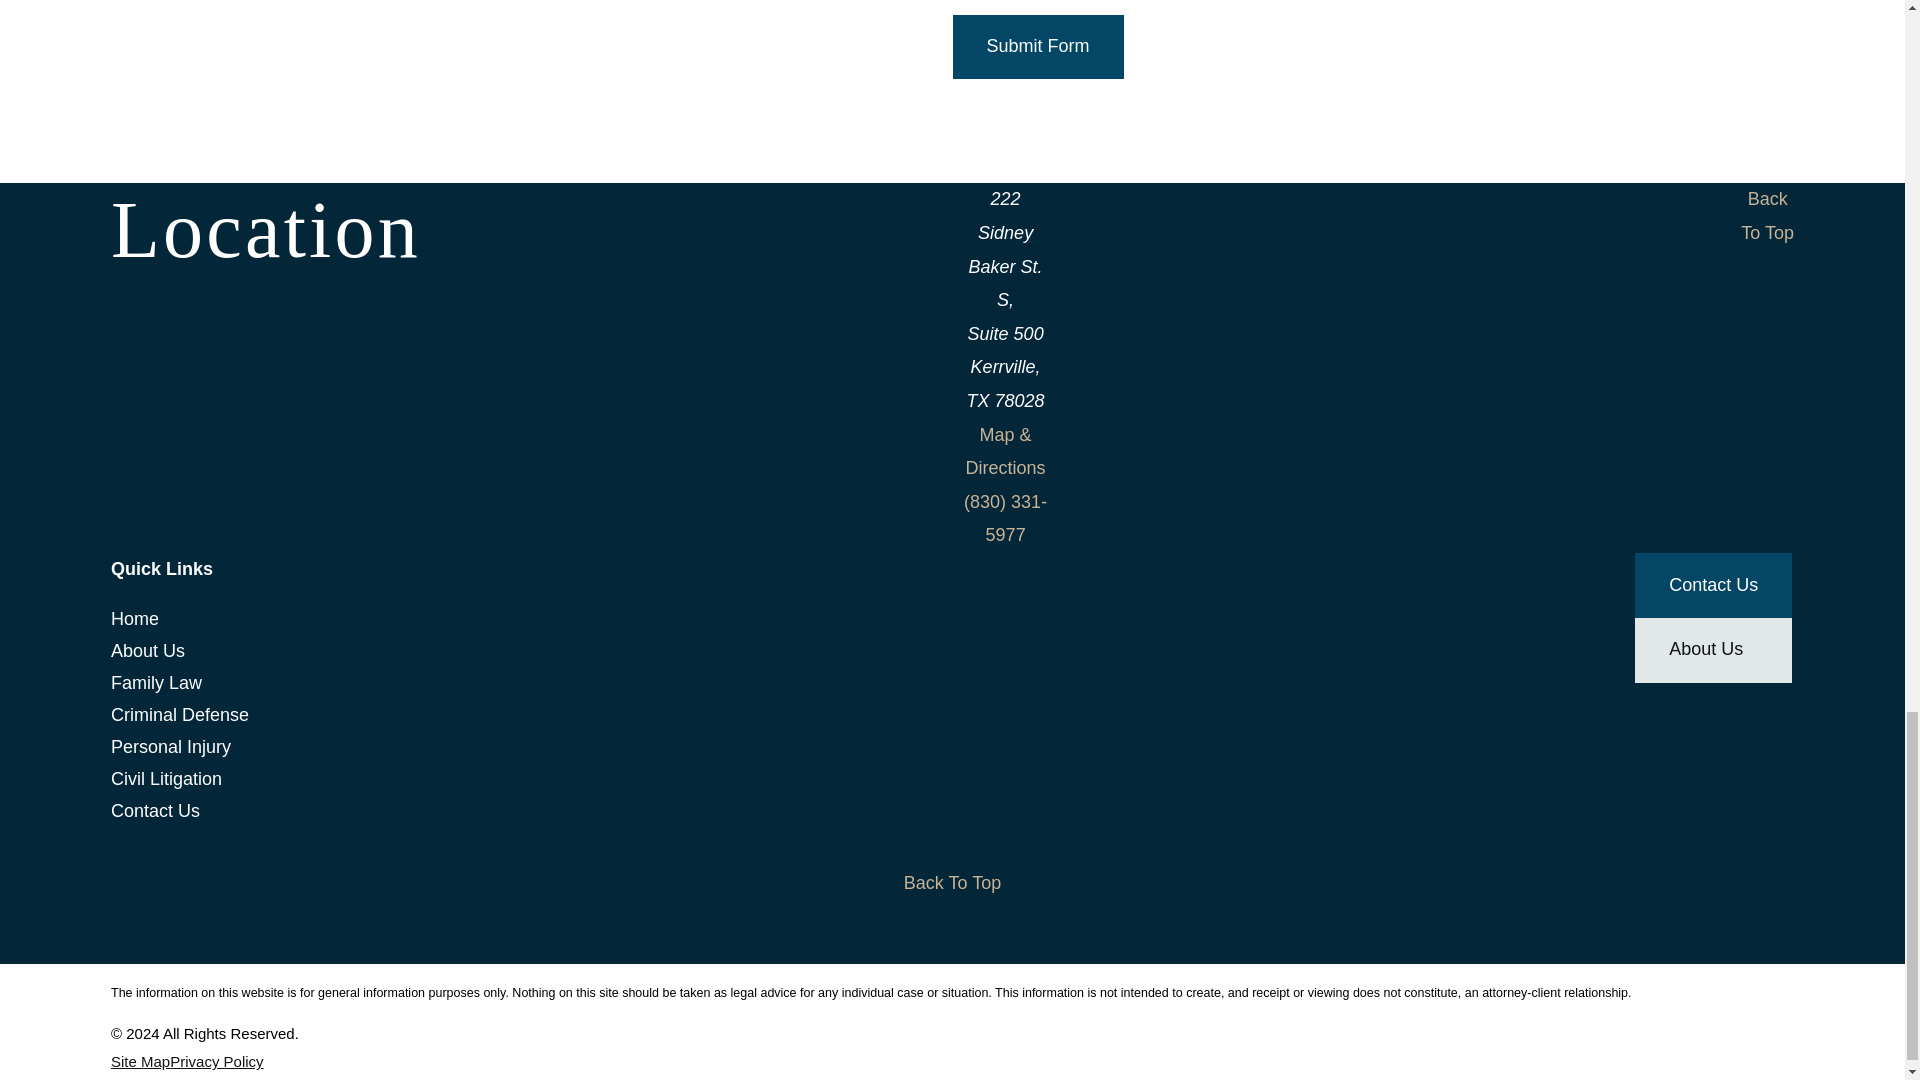  I want to click on Personal Injury, so click(390, 746).